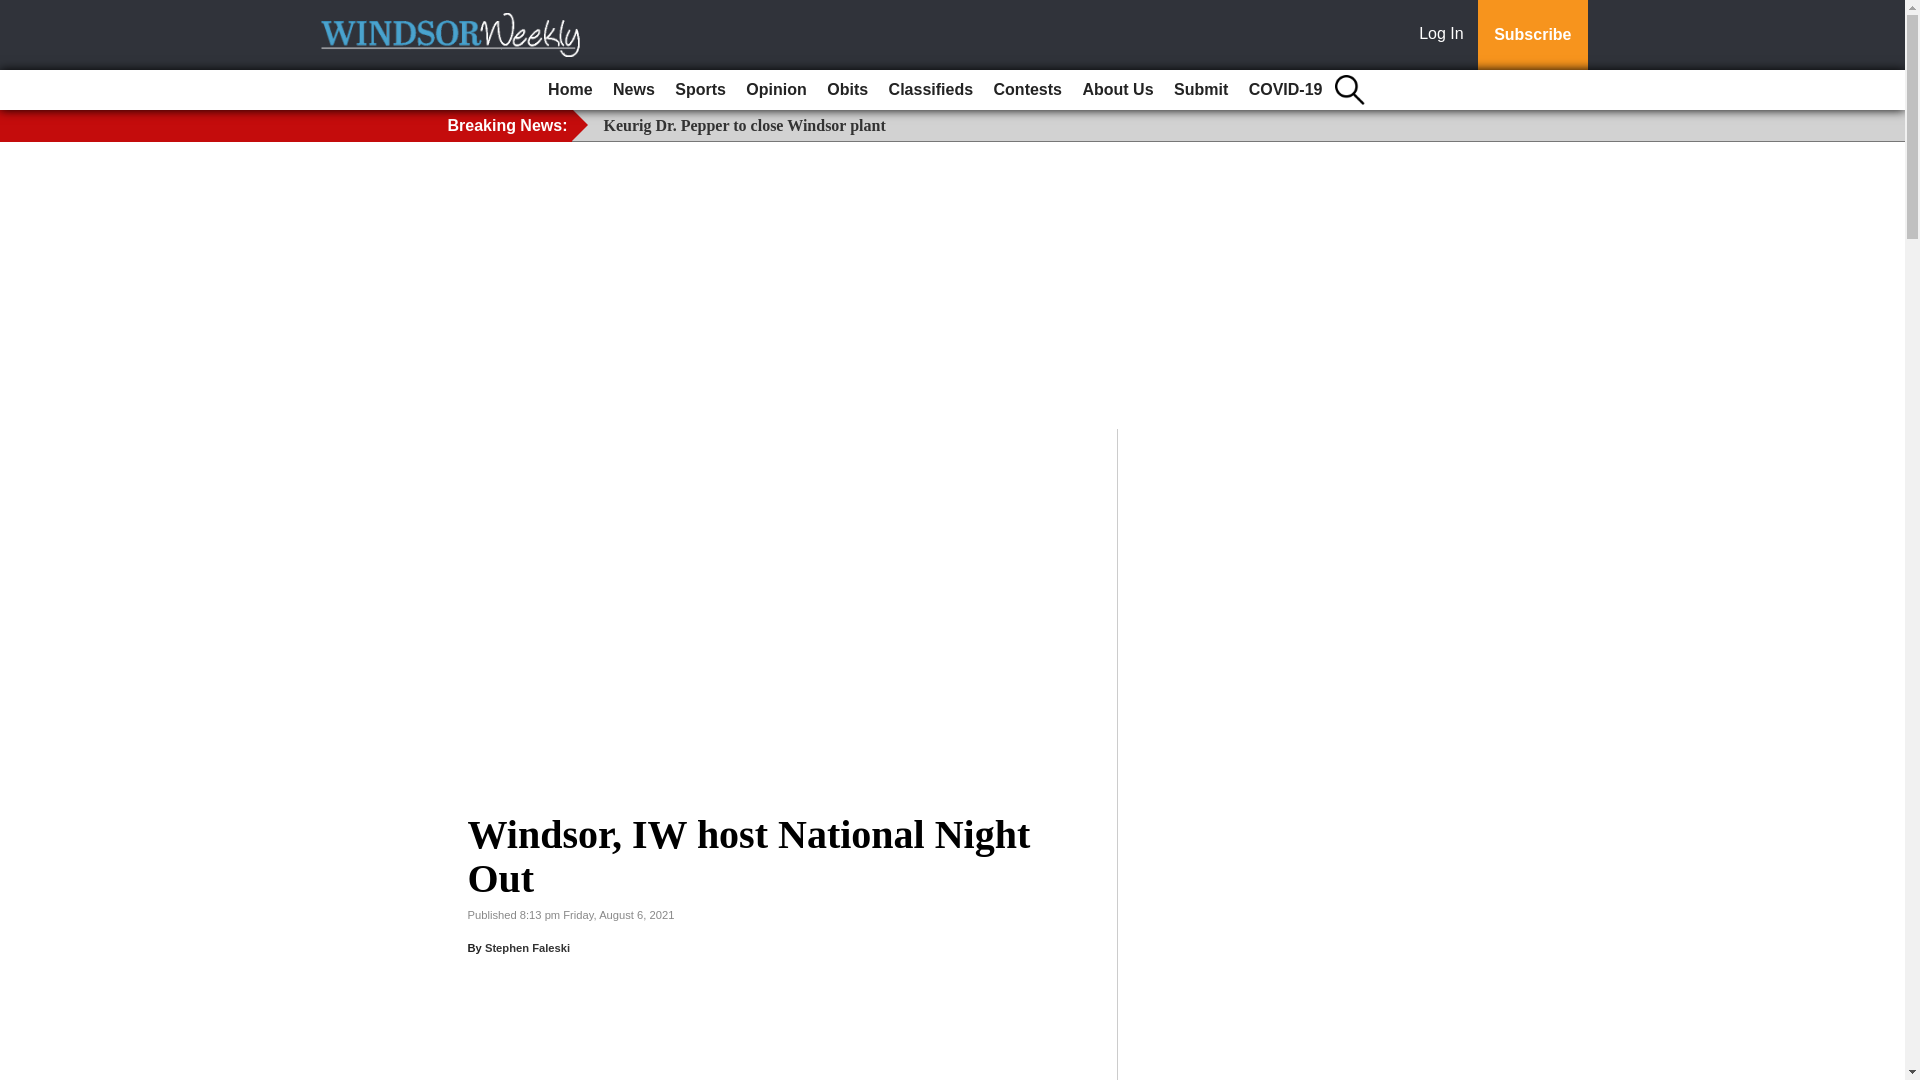 Image resolution: width=1920 pixels, height=1080 pixels. I want to click on News, so click(633, 90).